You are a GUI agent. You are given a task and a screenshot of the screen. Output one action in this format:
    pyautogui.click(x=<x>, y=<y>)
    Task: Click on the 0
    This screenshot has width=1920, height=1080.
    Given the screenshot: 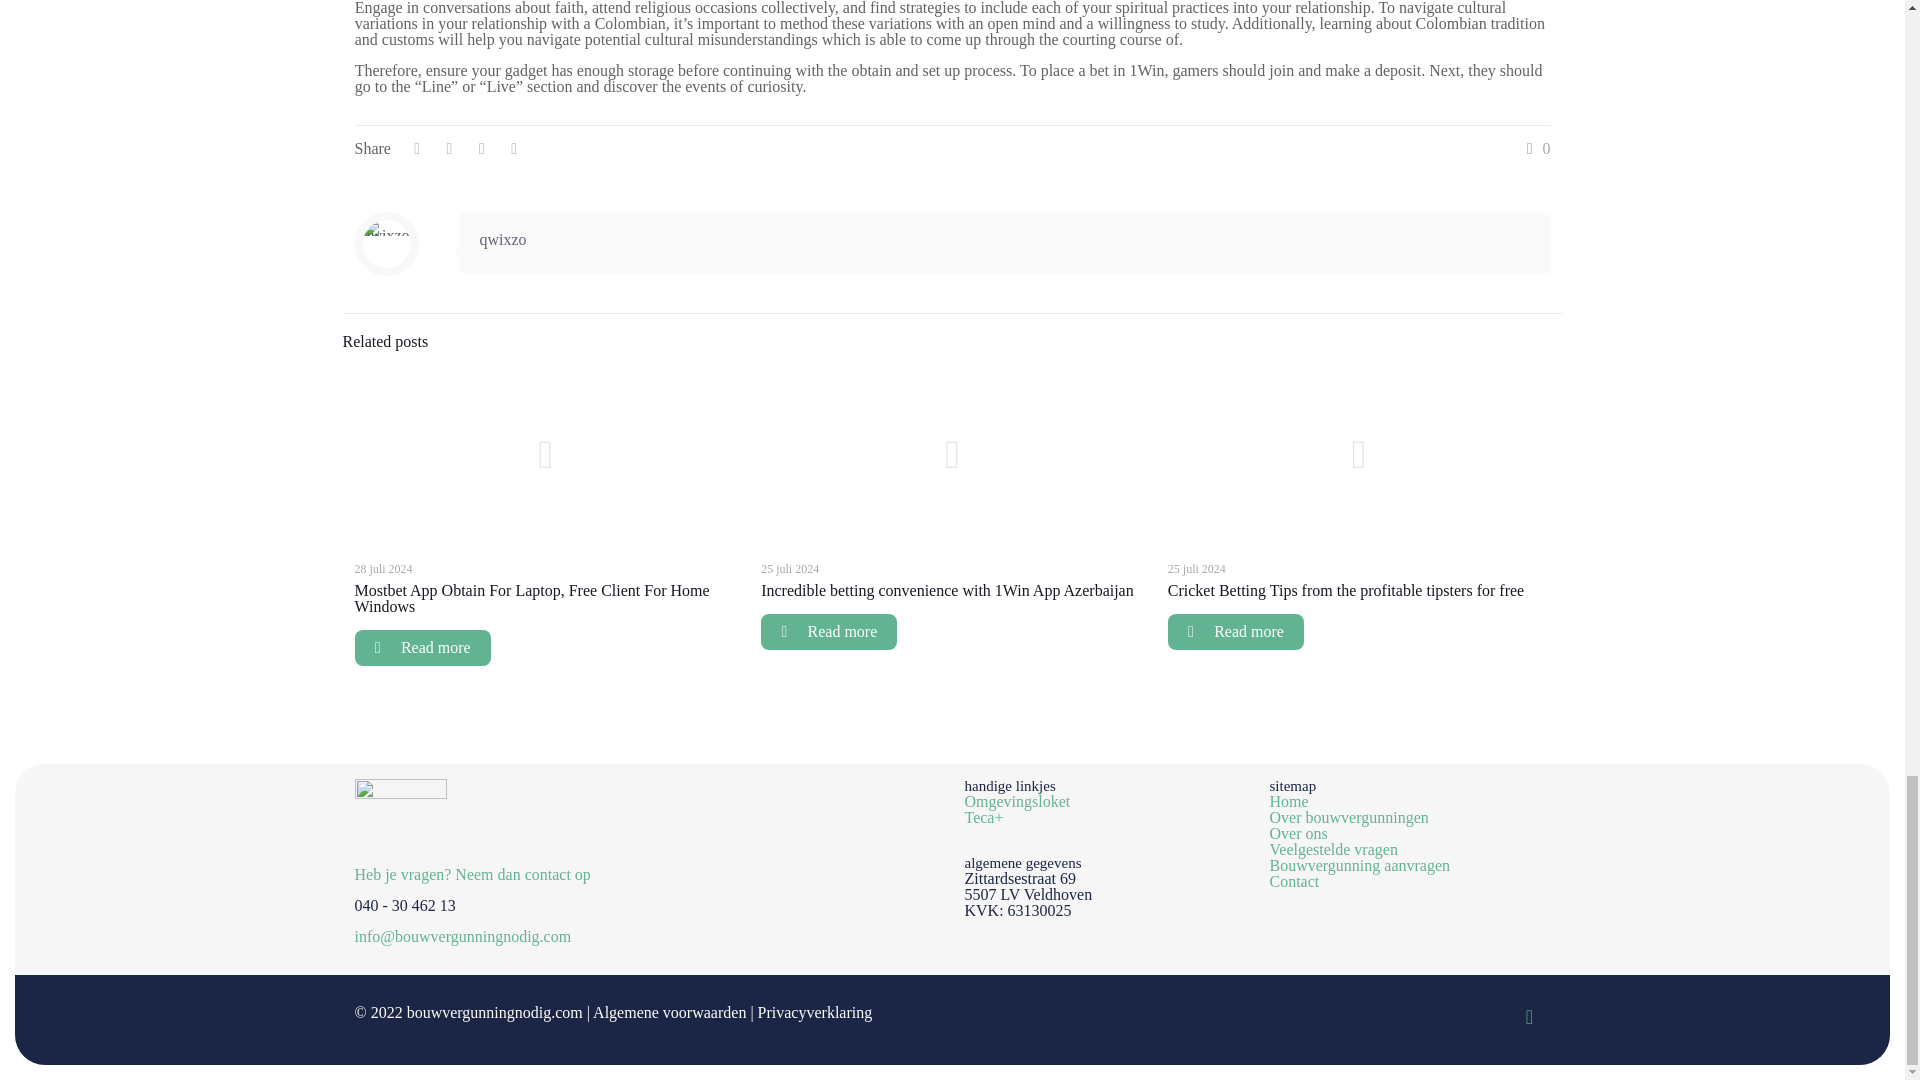 What is the action you would take?
    pyautogui.click(x=1534, y=148)
    